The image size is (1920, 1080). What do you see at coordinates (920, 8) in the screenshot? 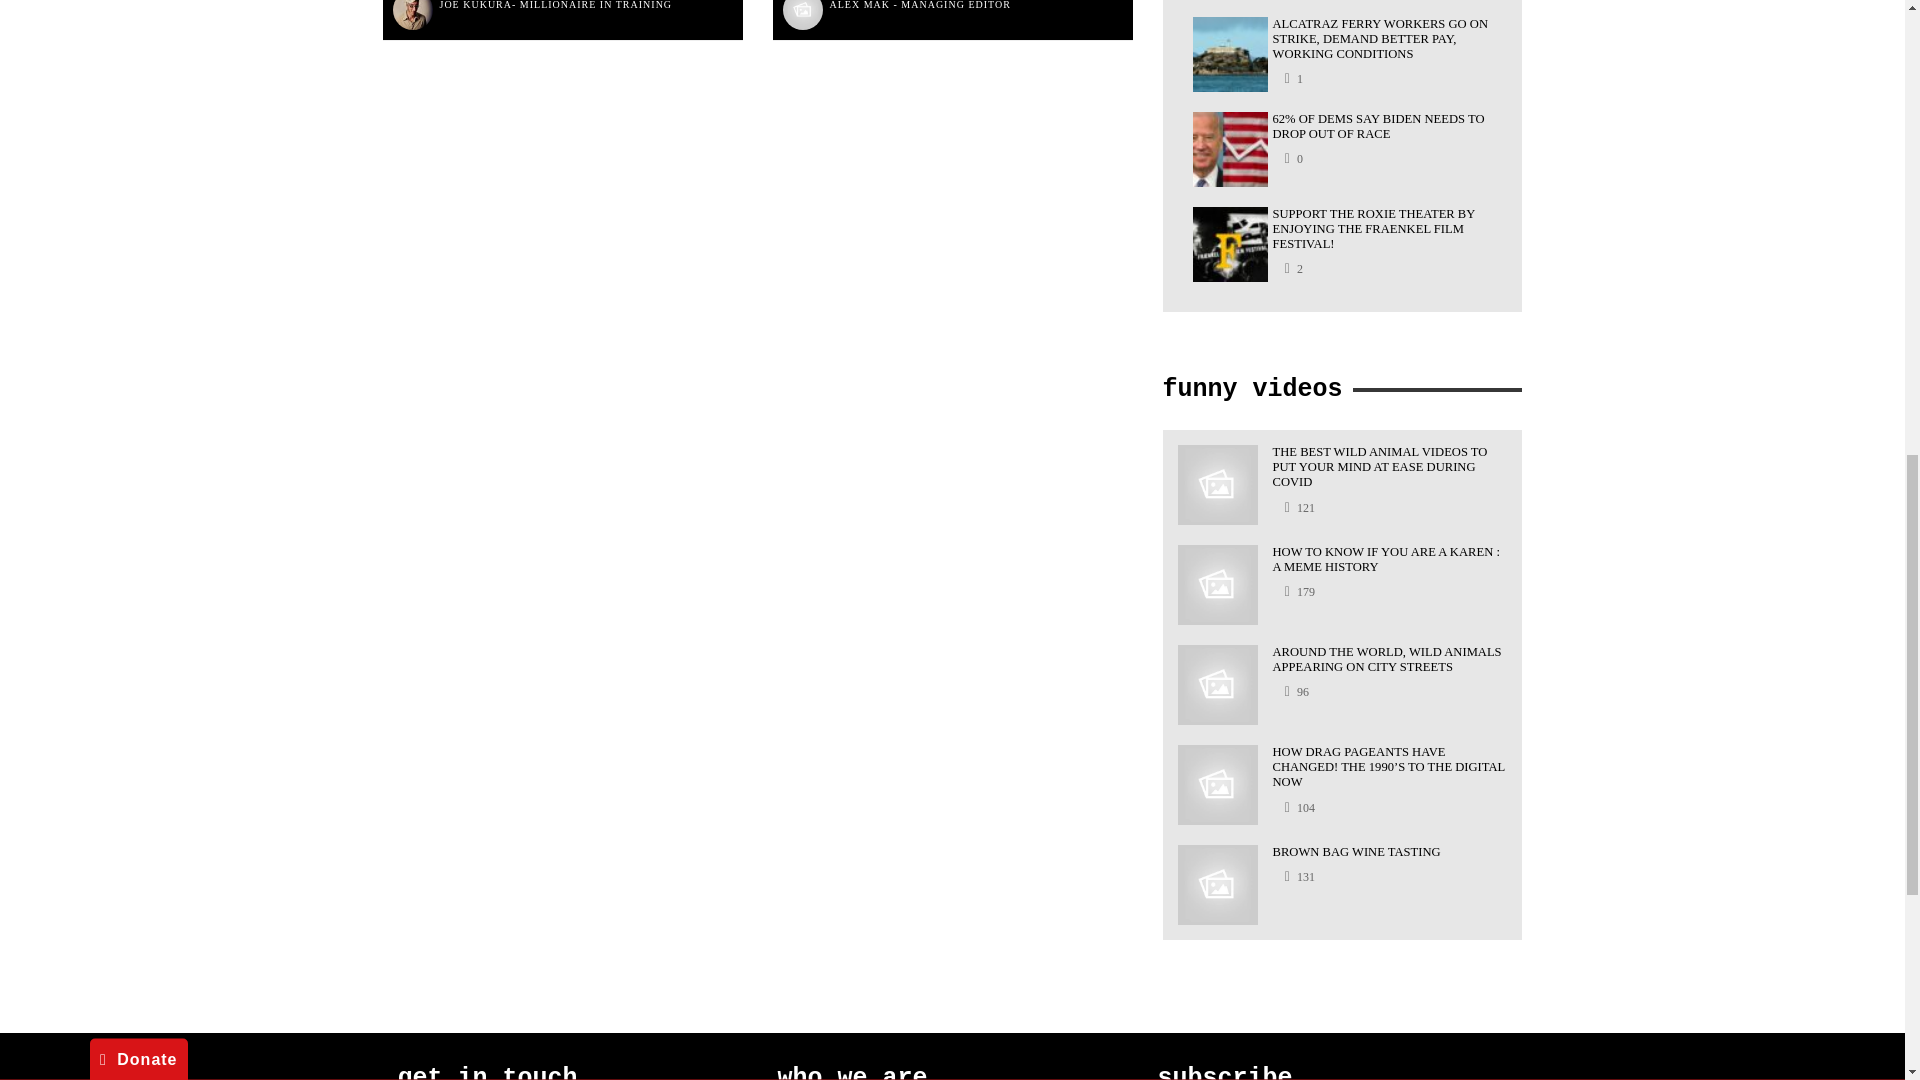
I see `View all posts by Alex Mak - Managing Editor` at bounding box center [920, 8].